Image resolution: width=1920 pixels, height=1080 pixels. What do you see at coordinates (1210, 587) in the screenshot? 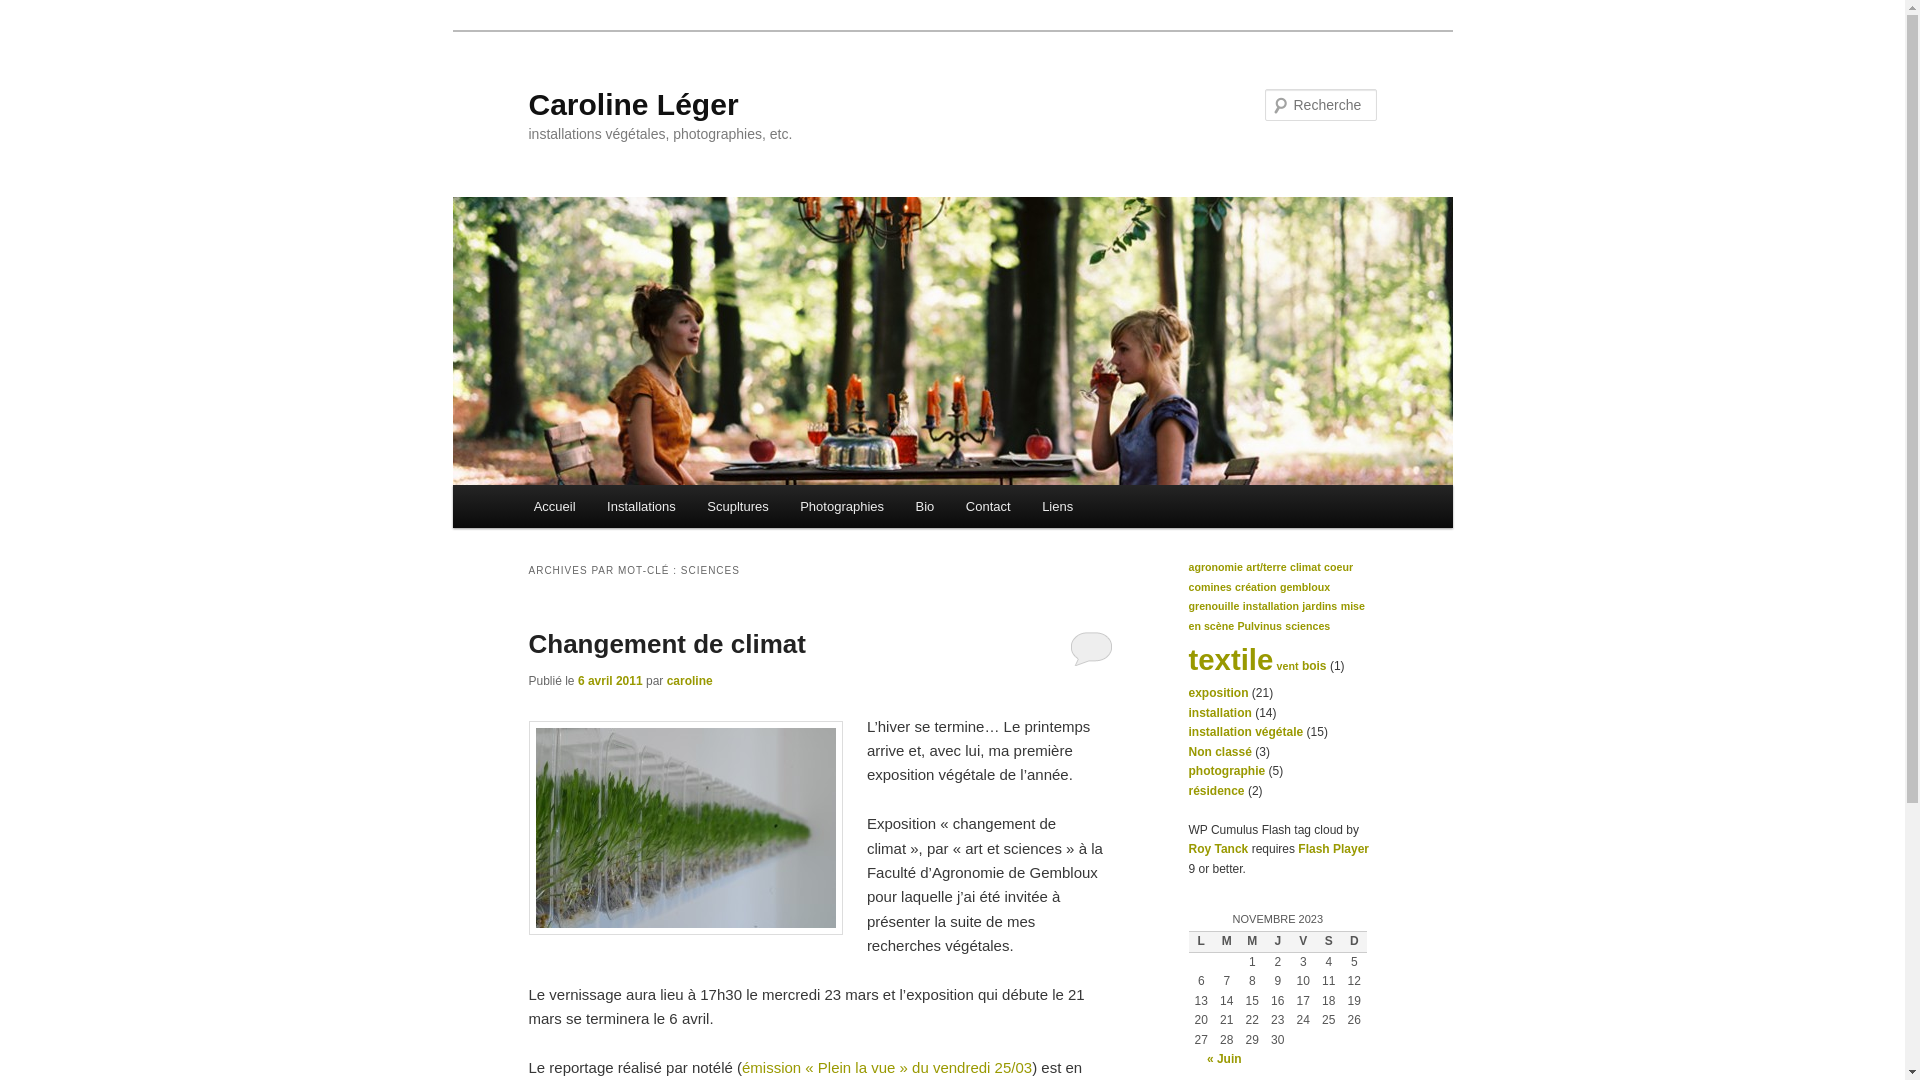
I see `comines` at bounding box center [1210, 587].